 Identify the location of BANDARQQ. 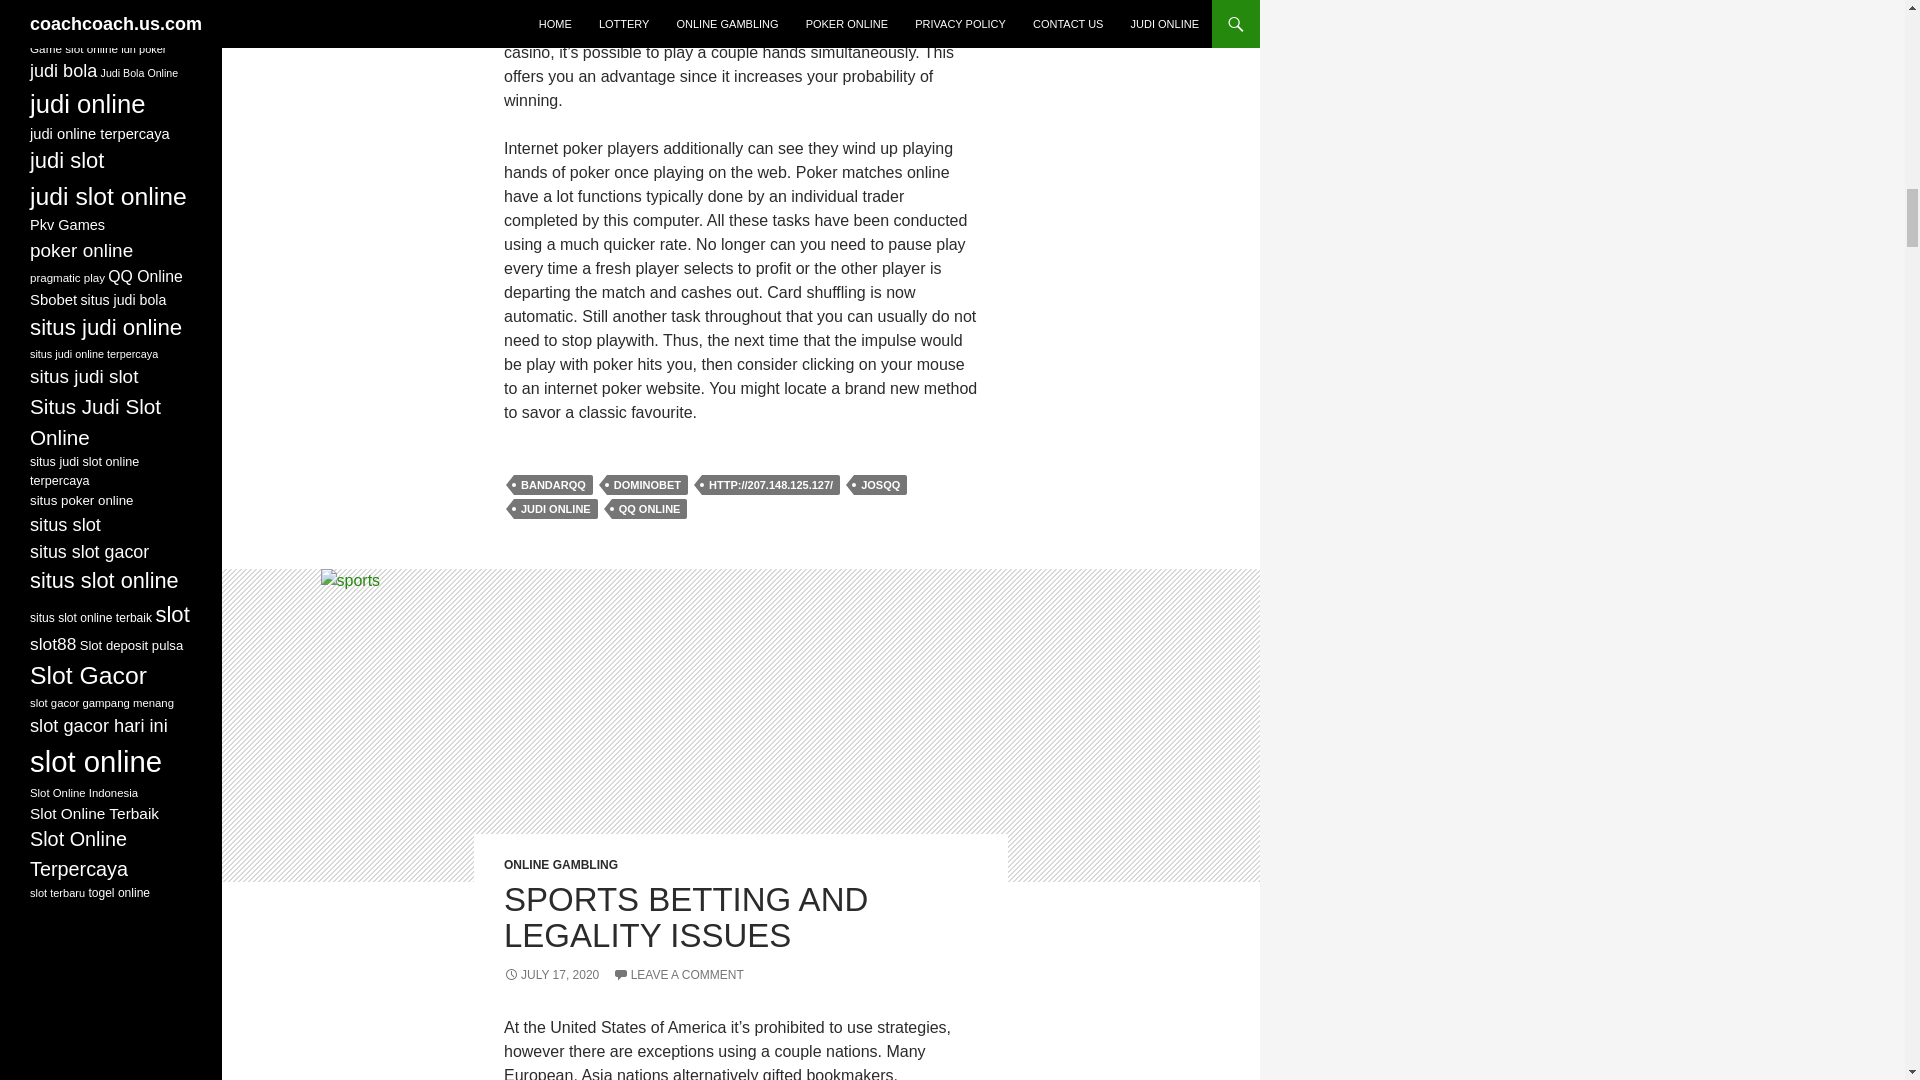
(554, 484).